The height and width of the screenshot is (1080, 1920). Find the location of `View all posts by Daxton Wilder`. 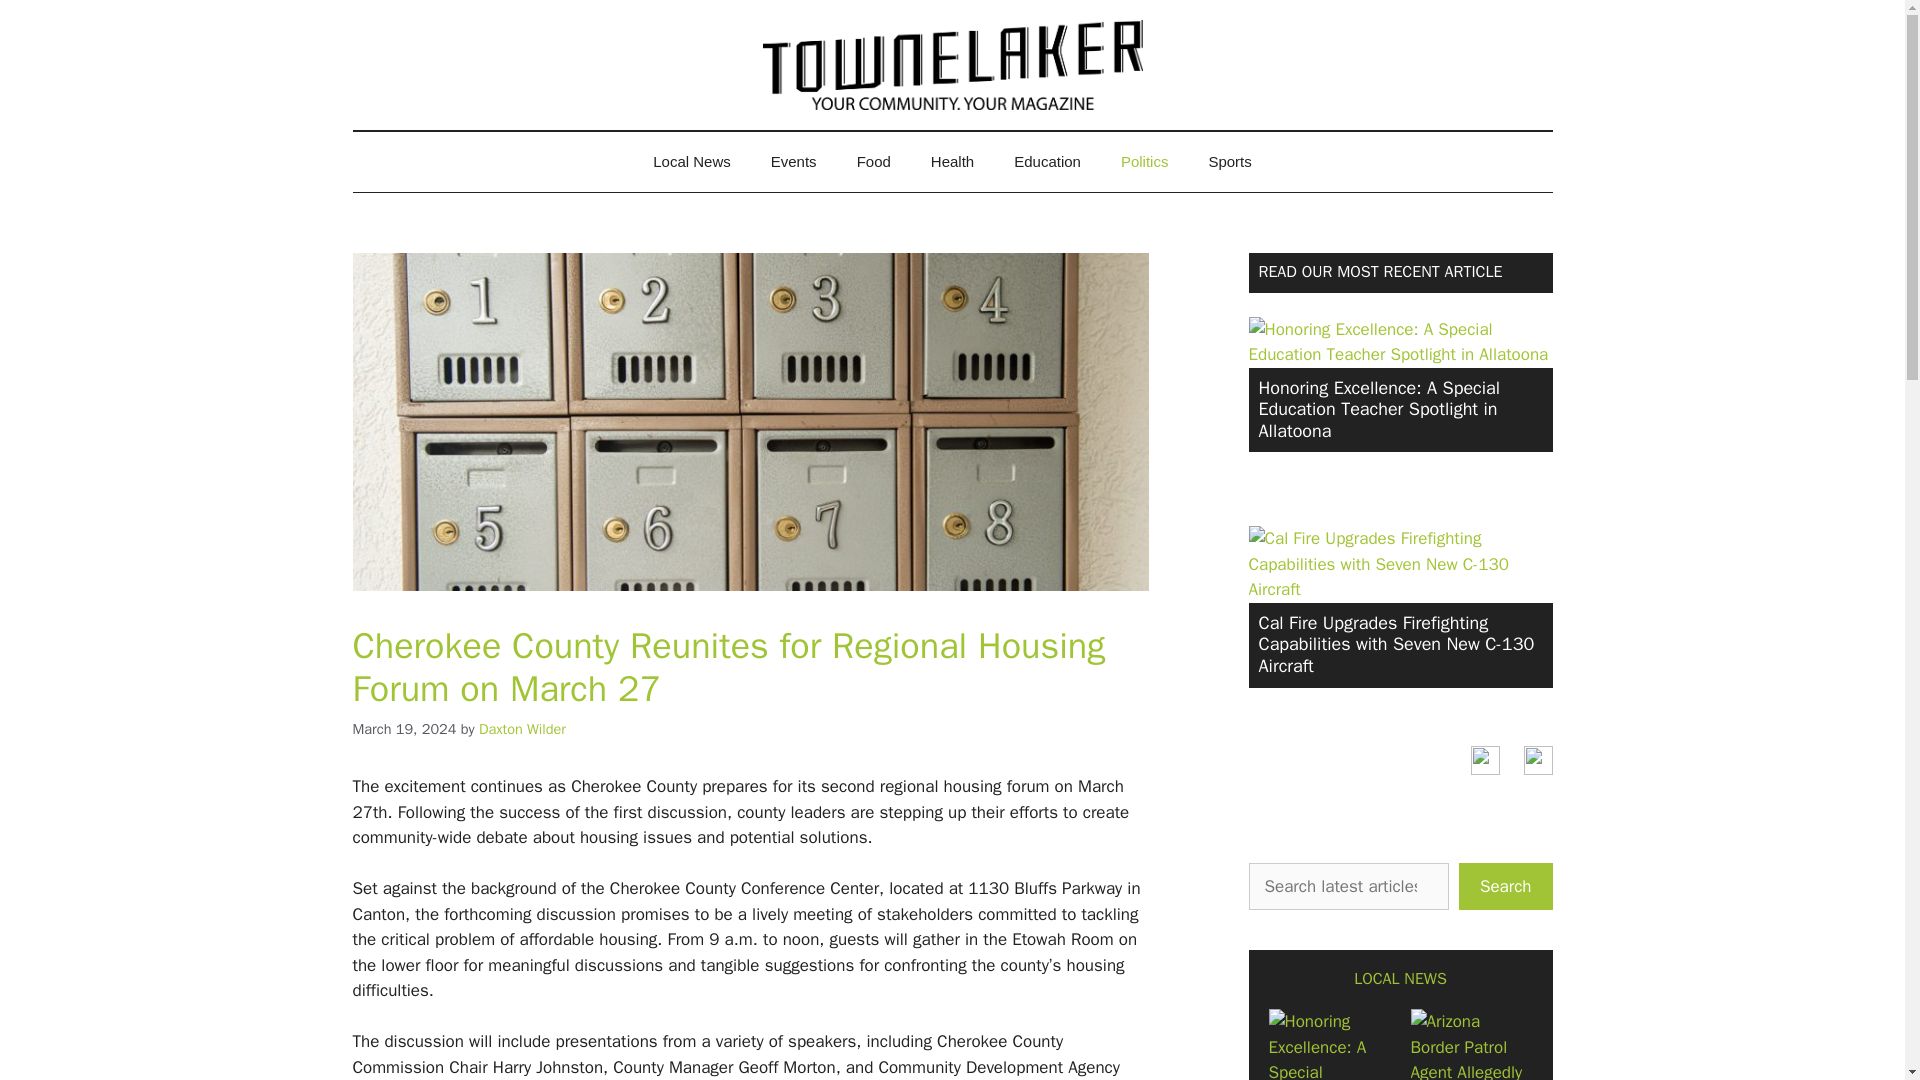

View all posts by Daxton Wilder is located at coordinates (522, 728).